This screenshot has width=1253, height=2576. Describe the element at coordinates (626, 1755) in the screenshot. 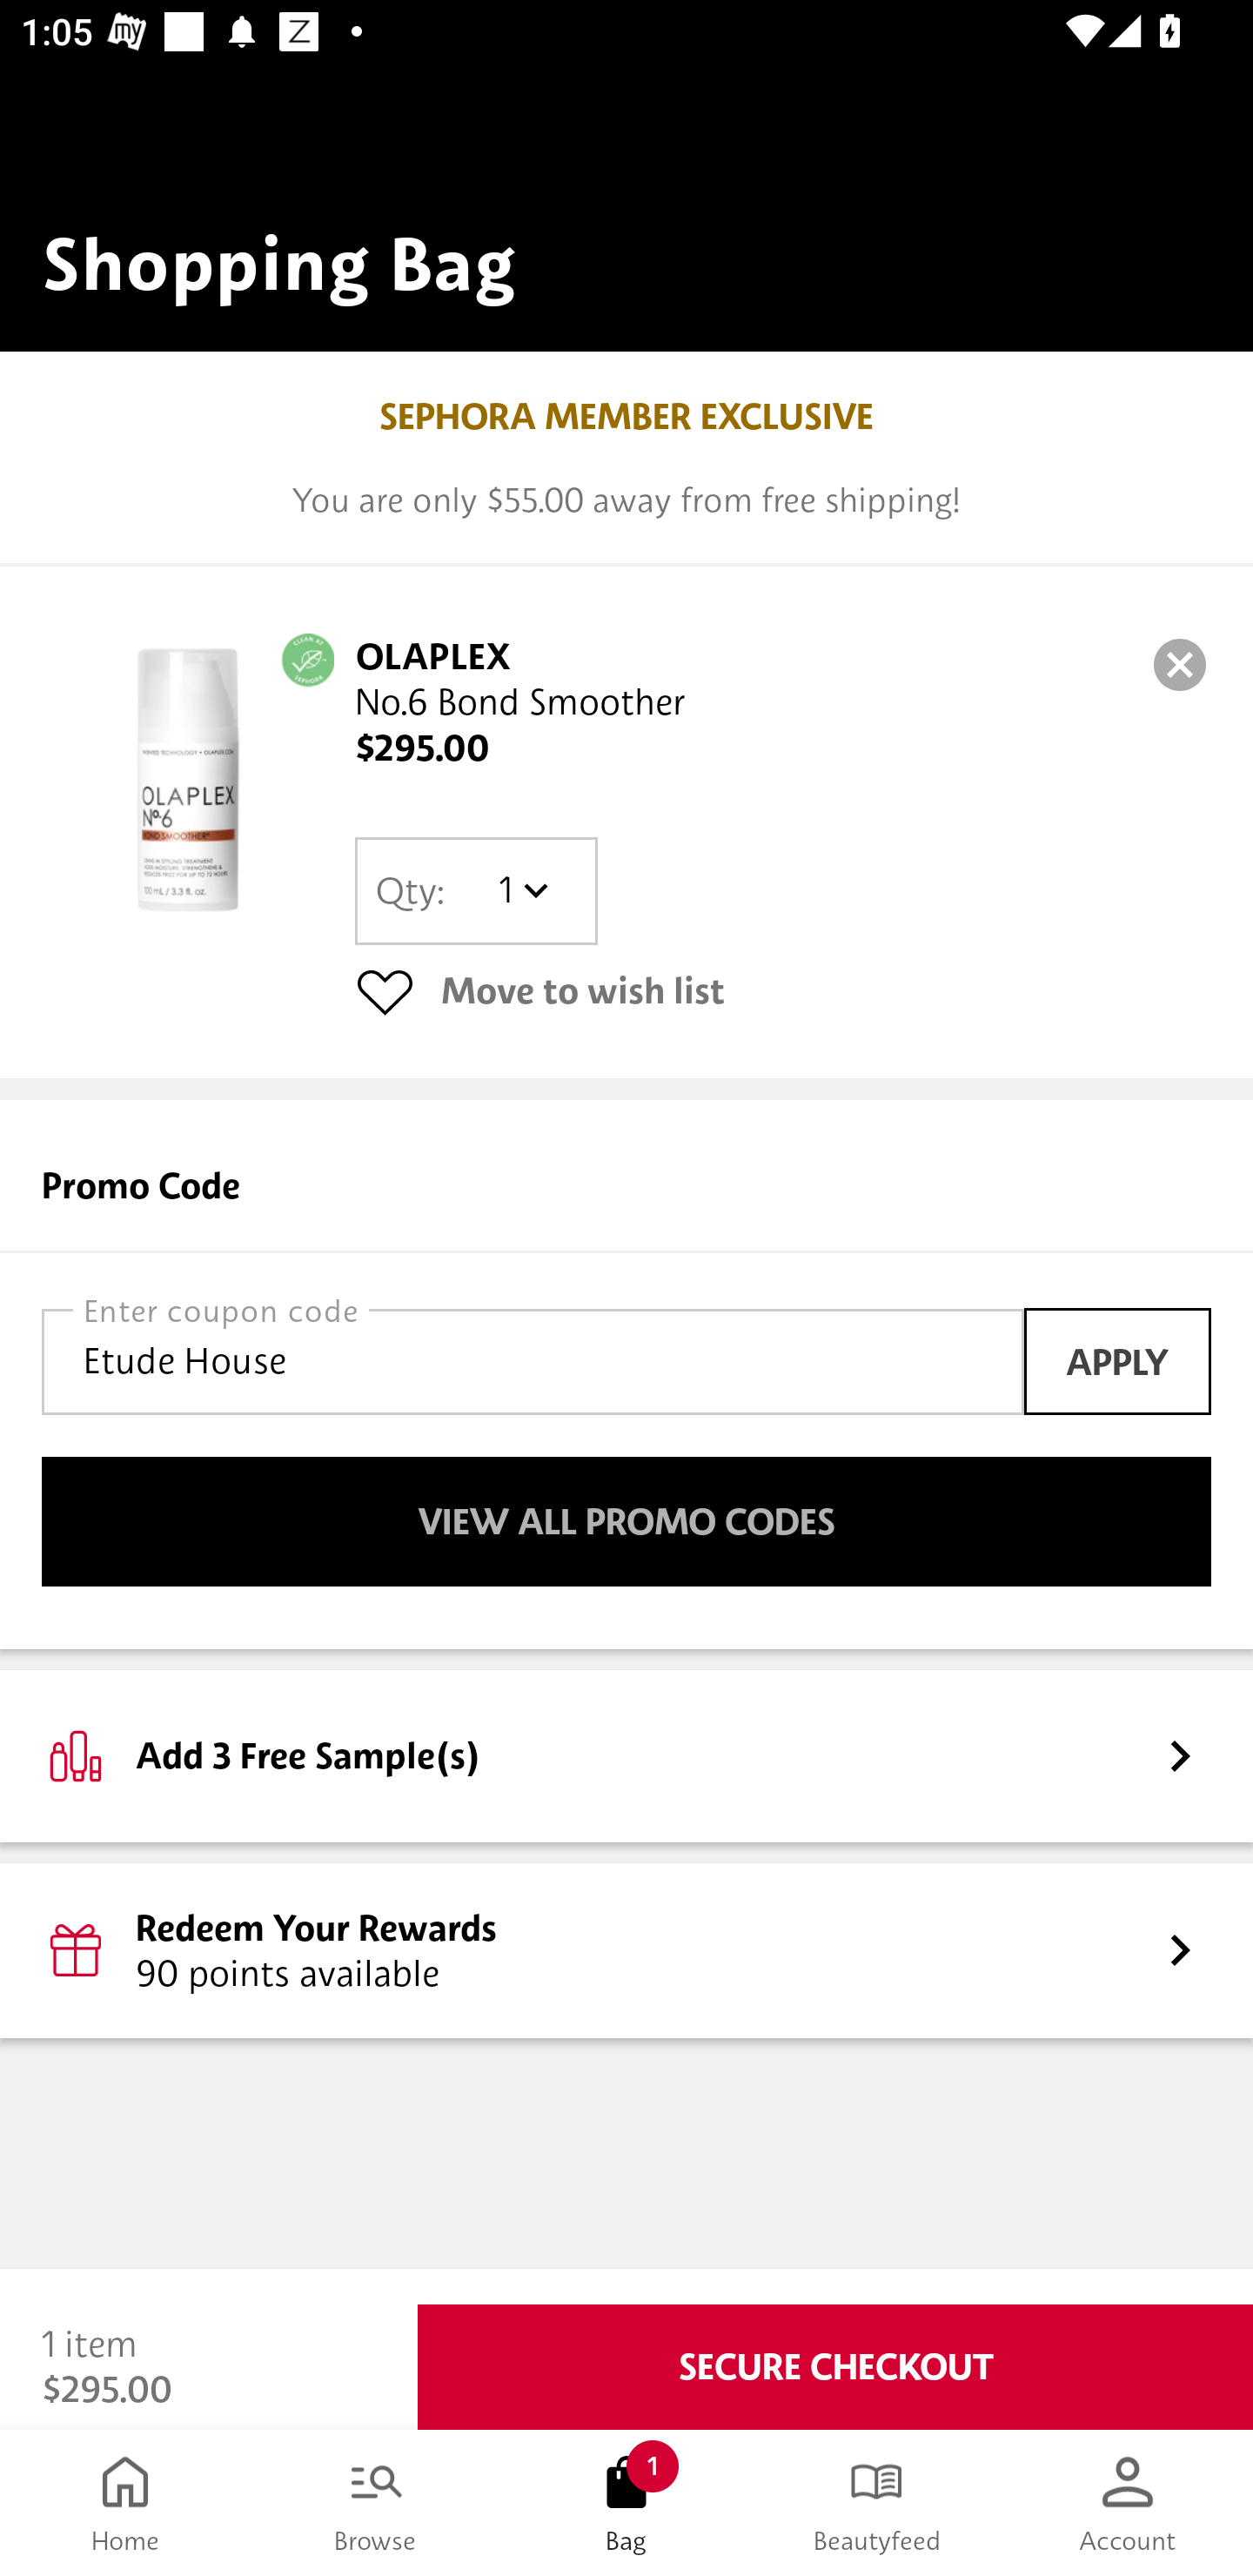

I see `Add 3 Free Sample(s)` at that location.